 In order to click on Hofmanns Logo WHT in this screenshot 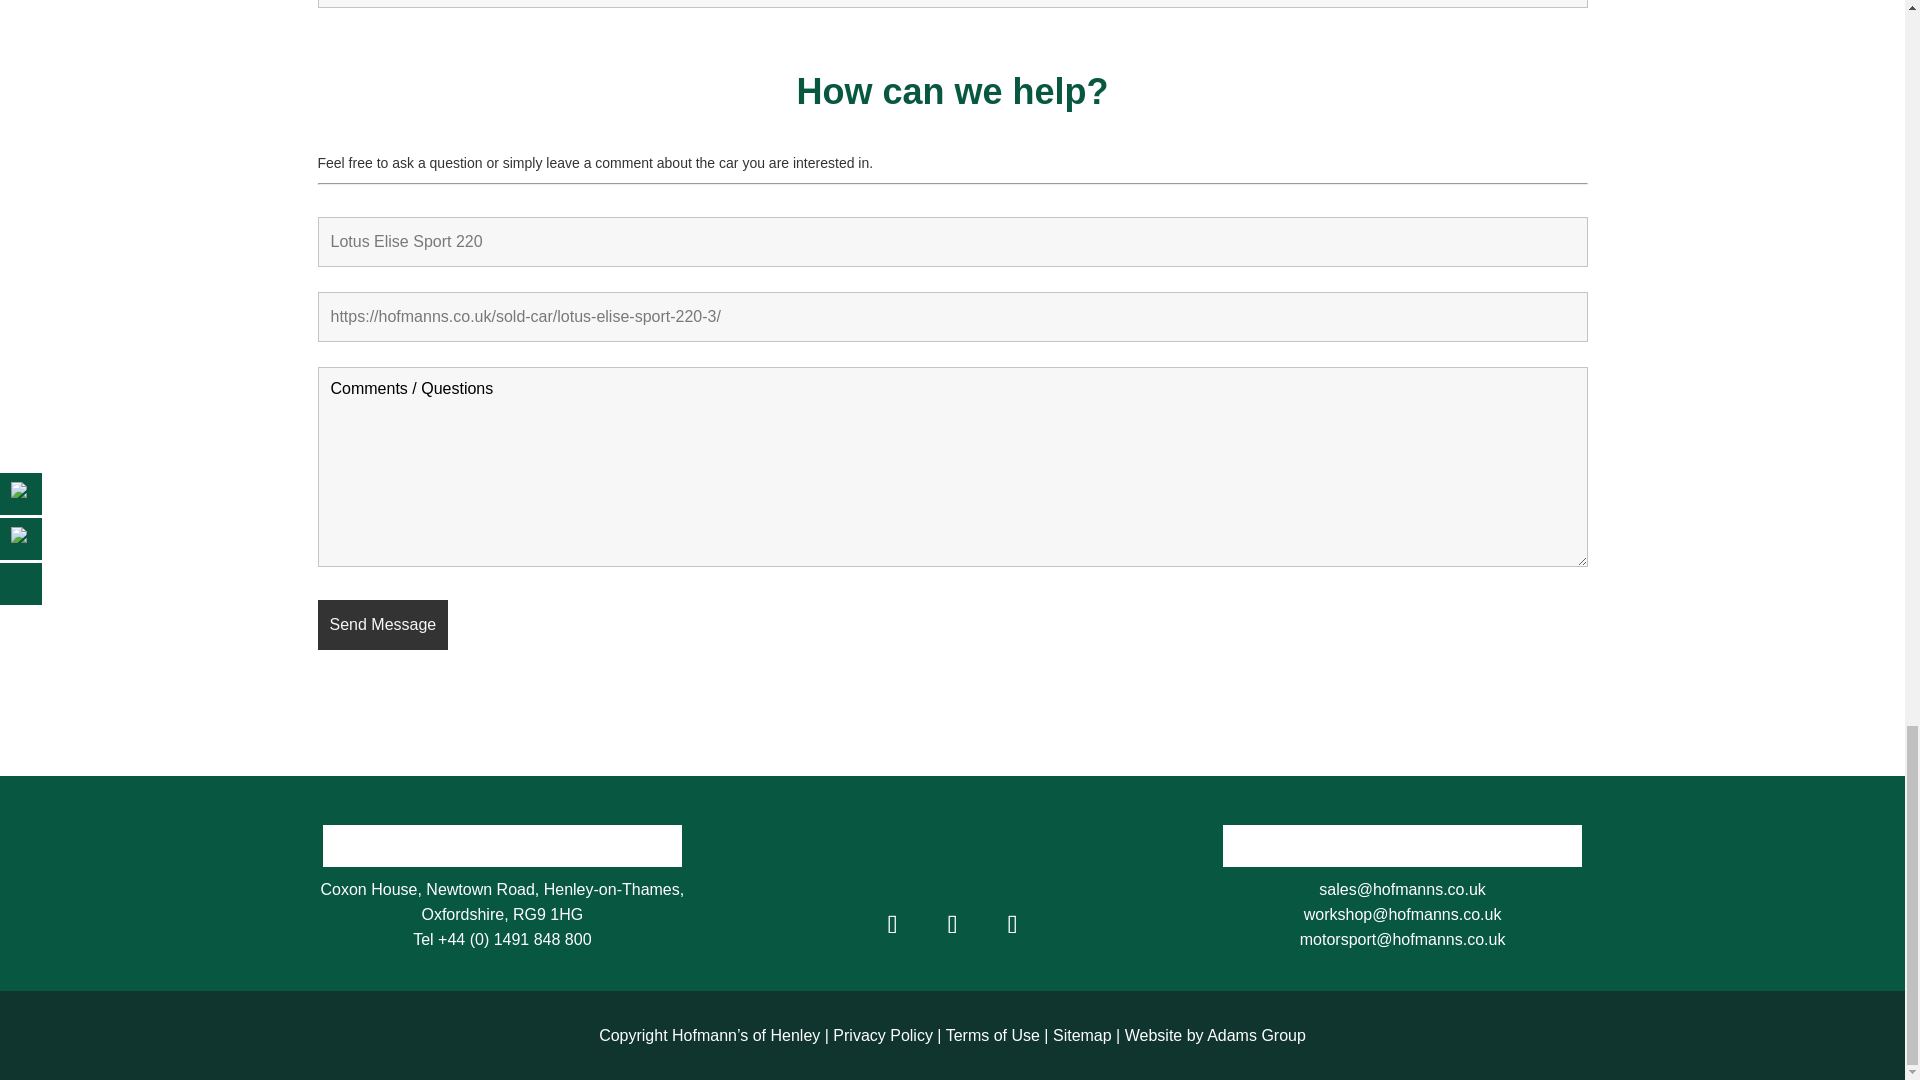, I will do `click(952, 836)`.